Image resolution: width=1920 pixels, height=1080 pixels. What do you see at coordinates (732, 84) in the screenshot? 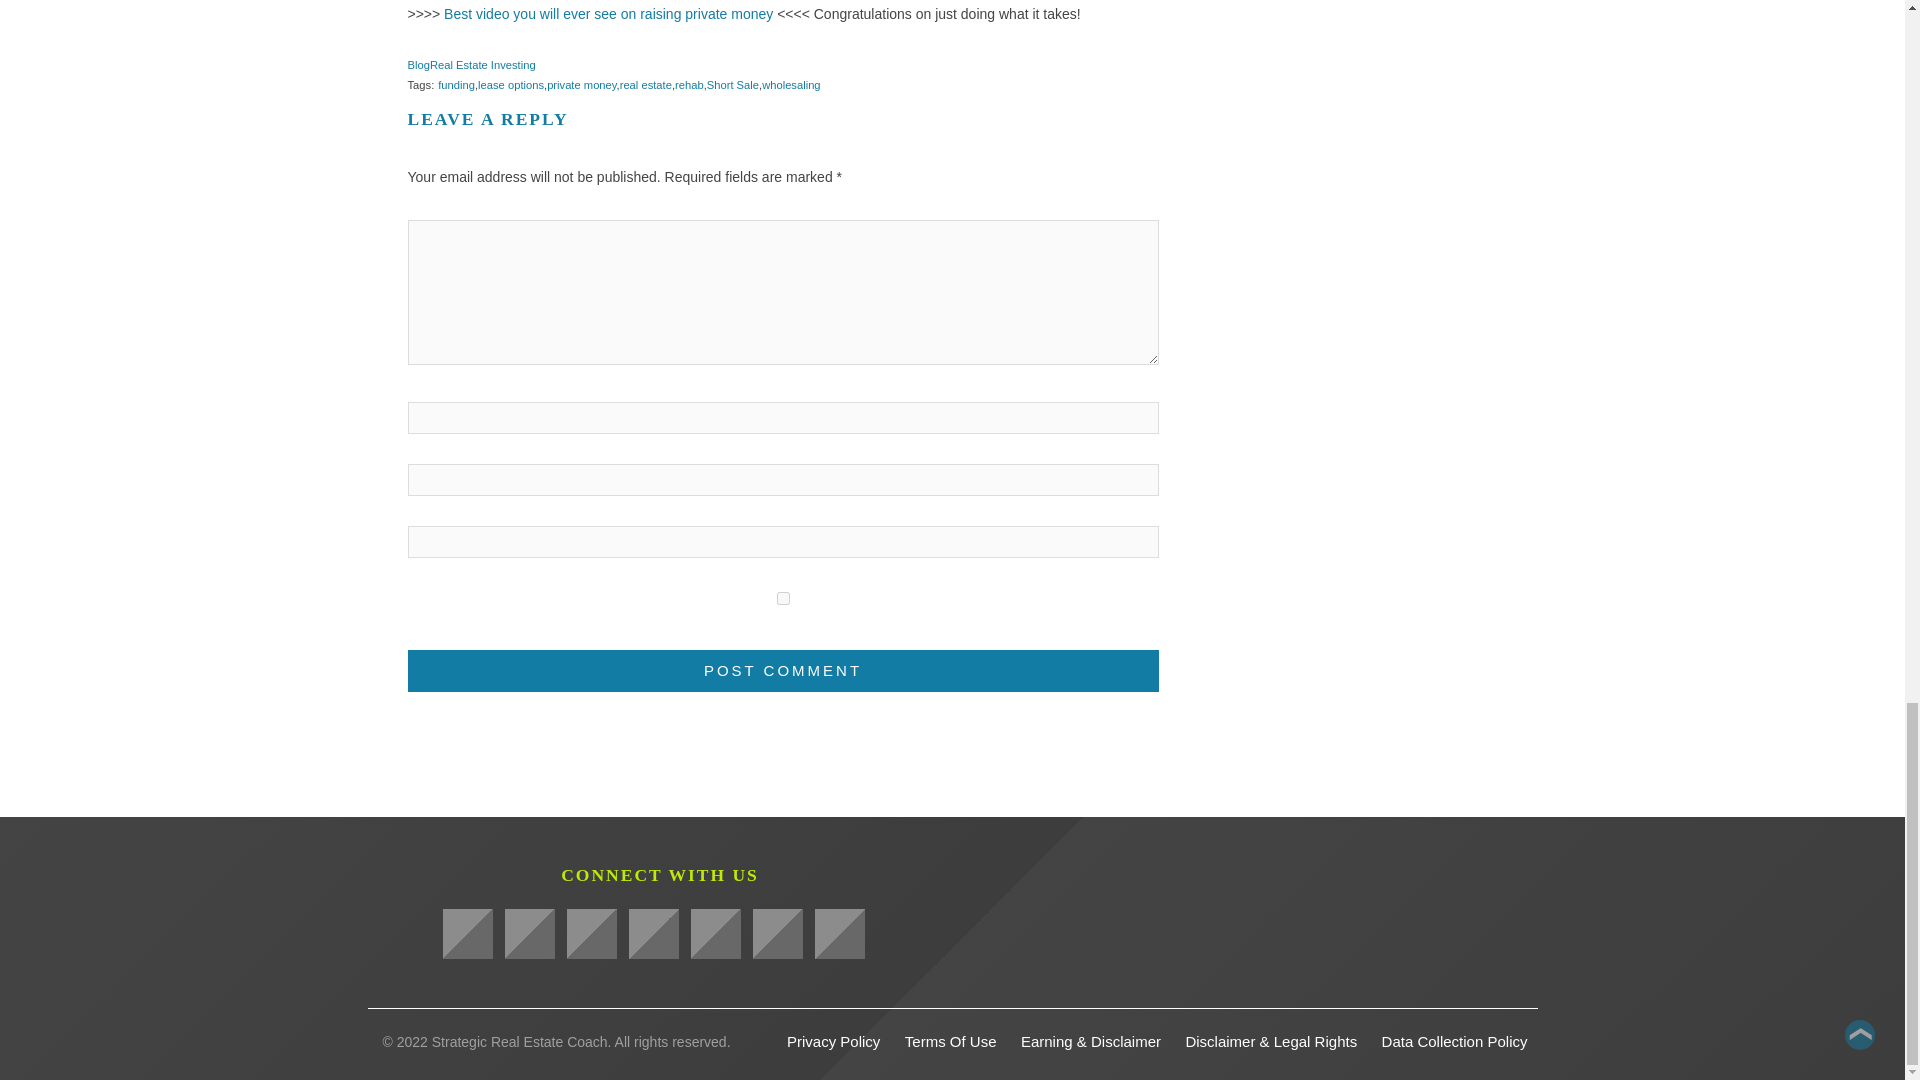
I see `Short Sale` at bounding box center [732, 84].